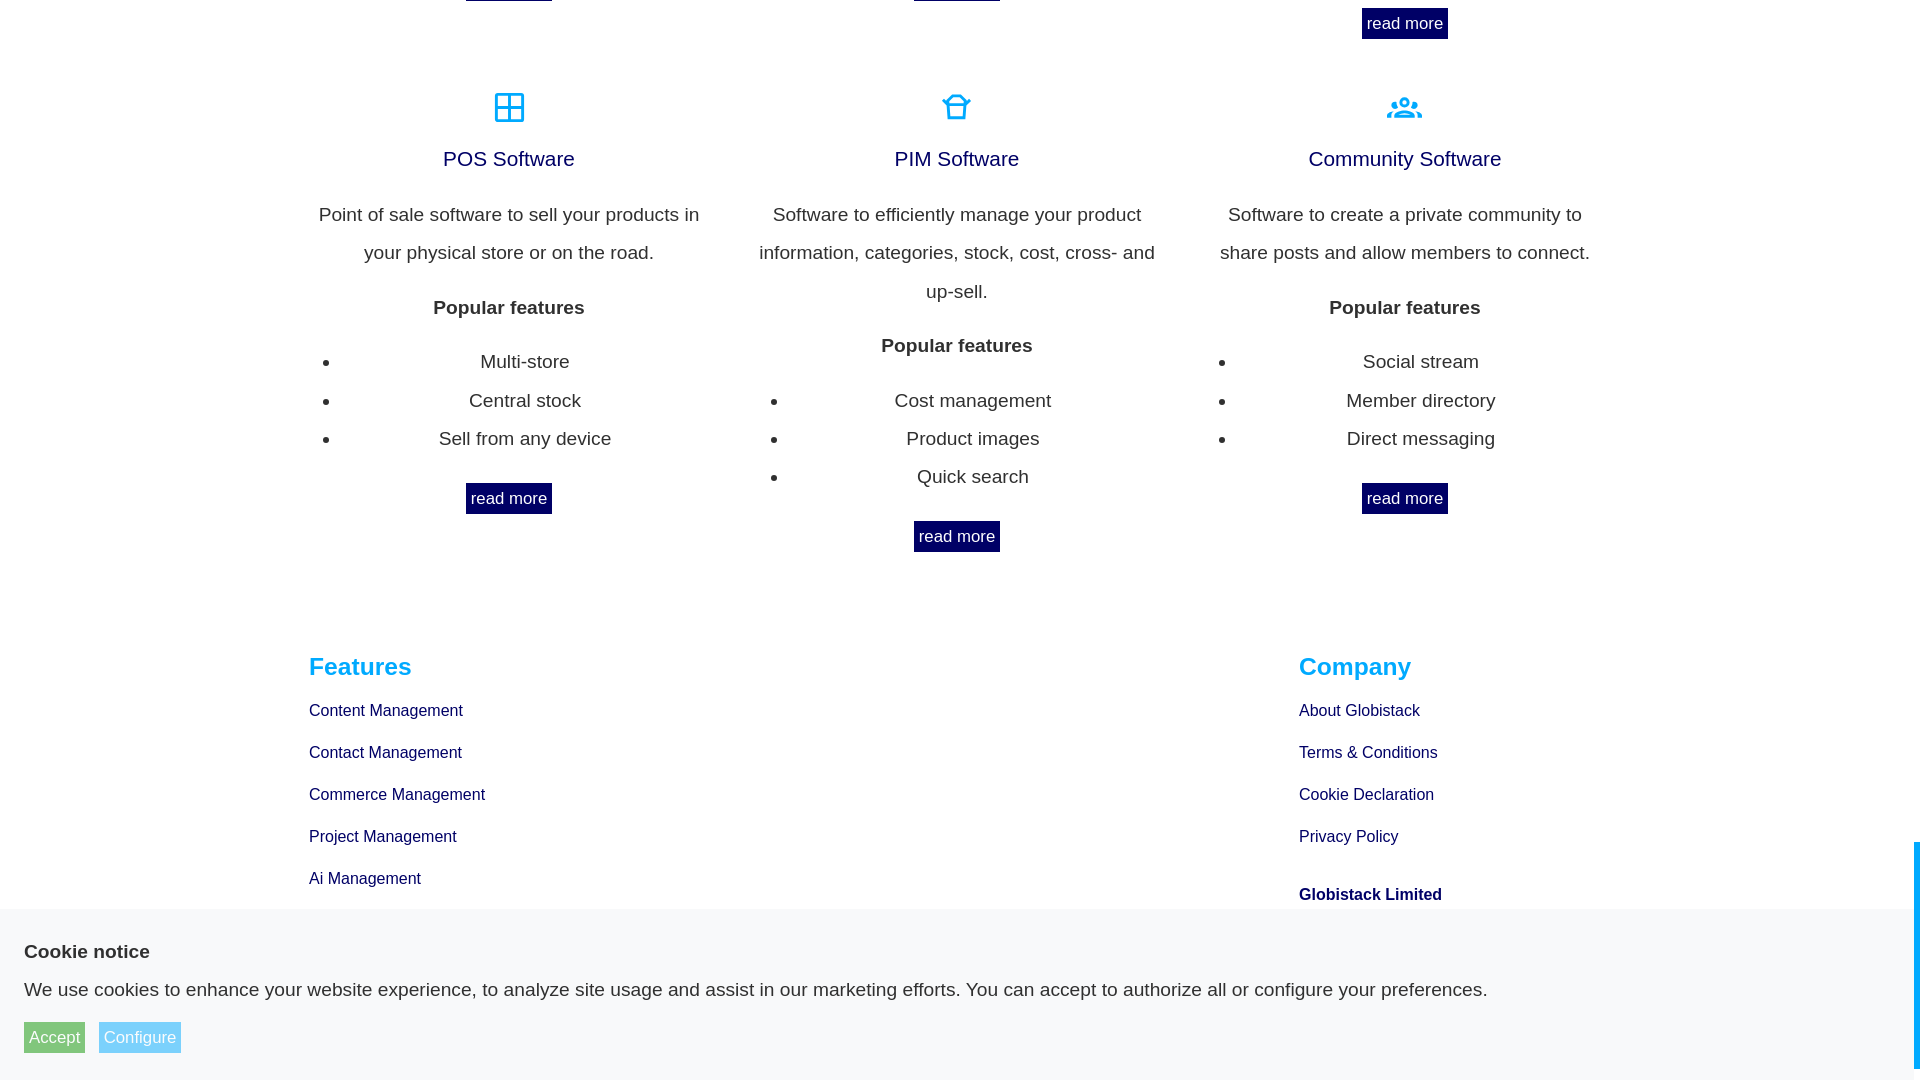 This screenshot has height=1080, width=1920. What do you see at coordinates (462, 836) in the screenshot?
I see `Project Management` at bounding box center [462, 836].